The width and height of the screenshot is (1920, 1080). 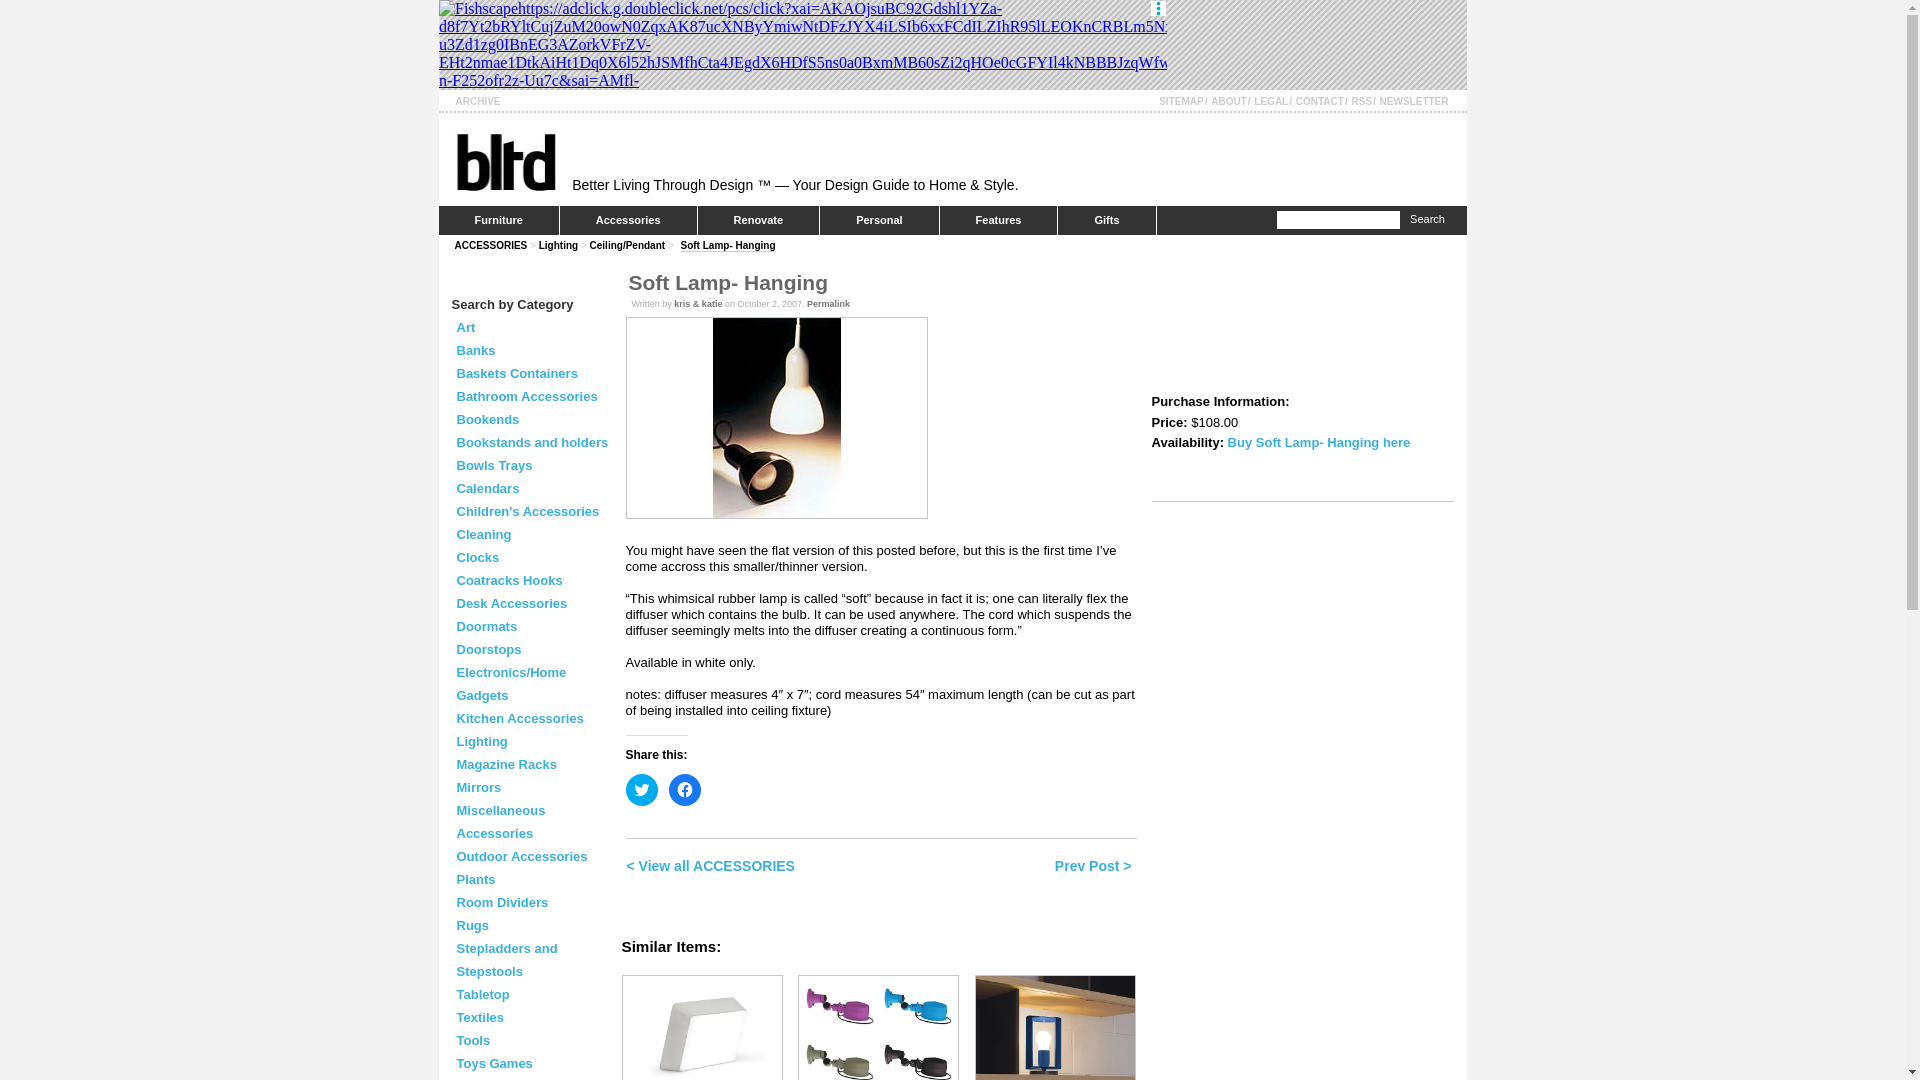 What do you see at coordinates (801, 44) in the screenshot?
I see `3rd party ad content` at bounding box center [801, 44].